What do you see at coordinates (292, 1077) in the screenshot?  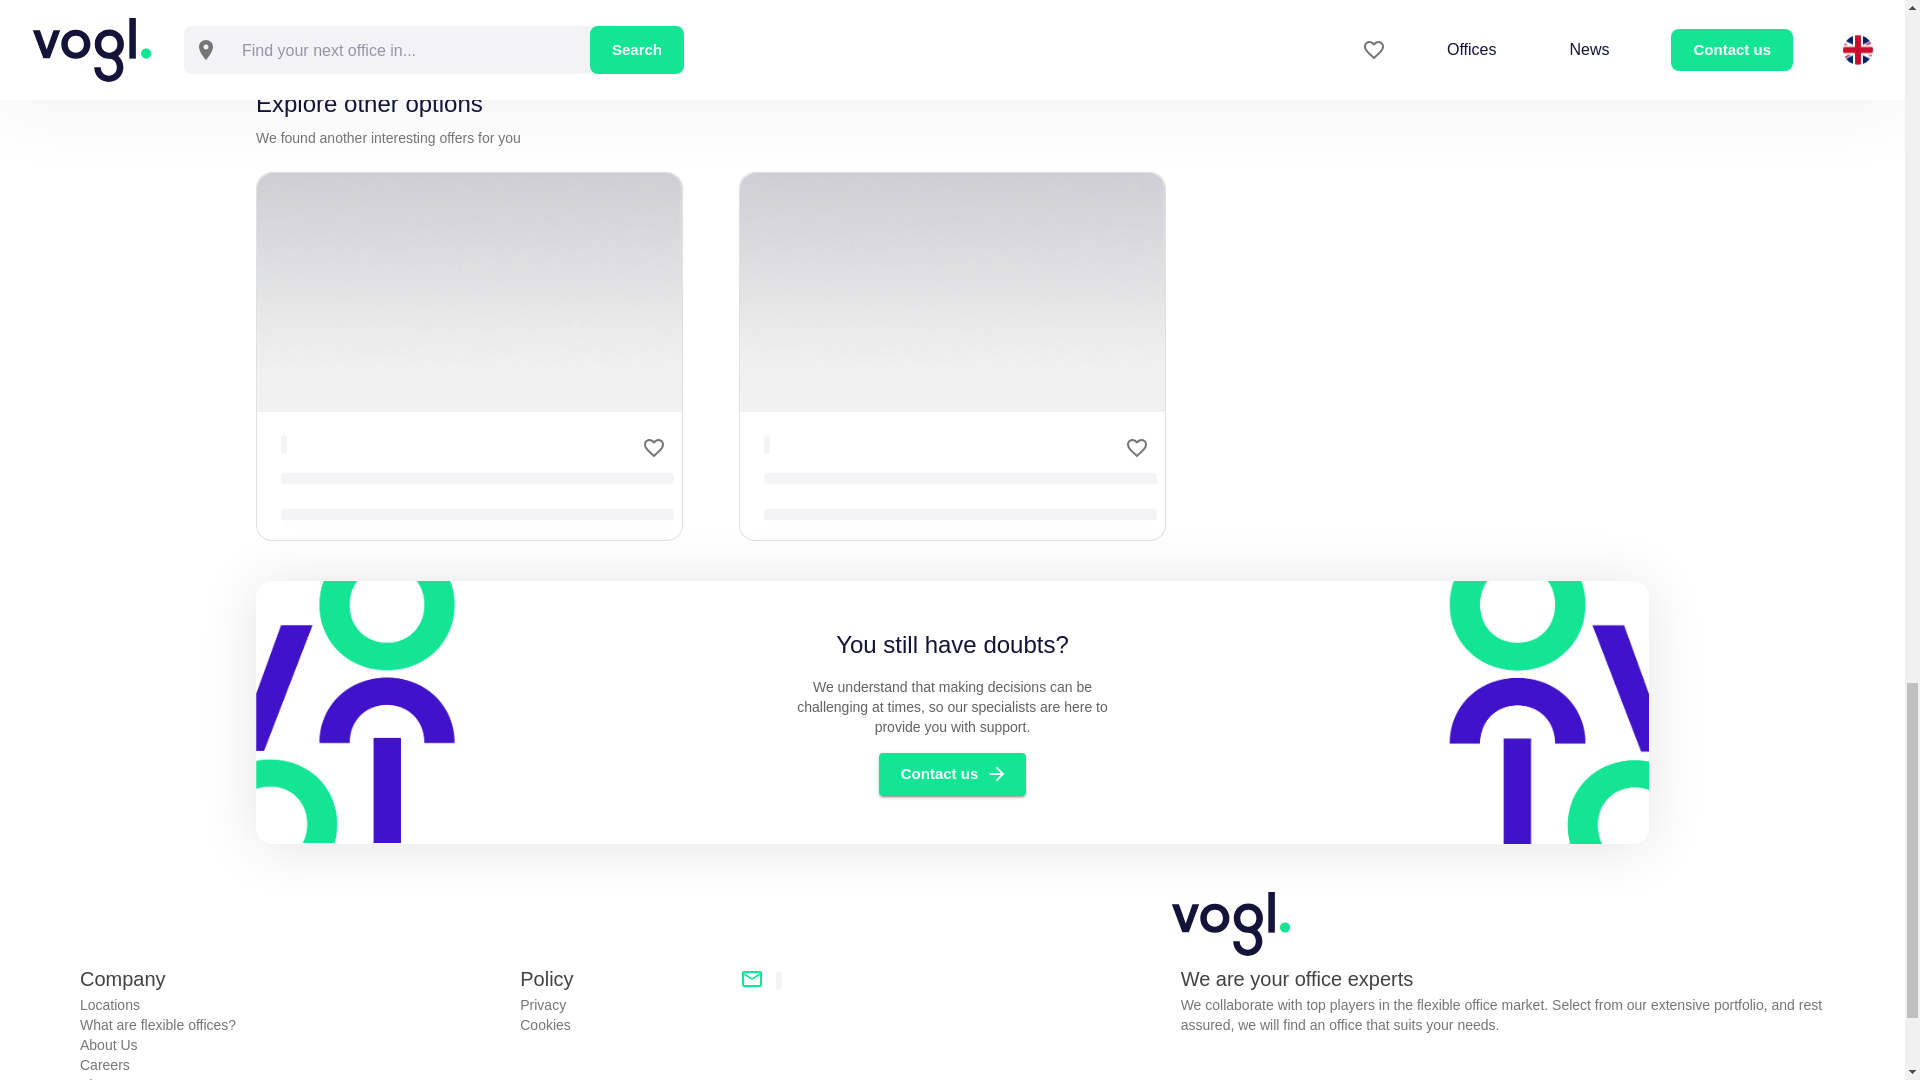 I see `Blog` at bounding box center [292, 1077].